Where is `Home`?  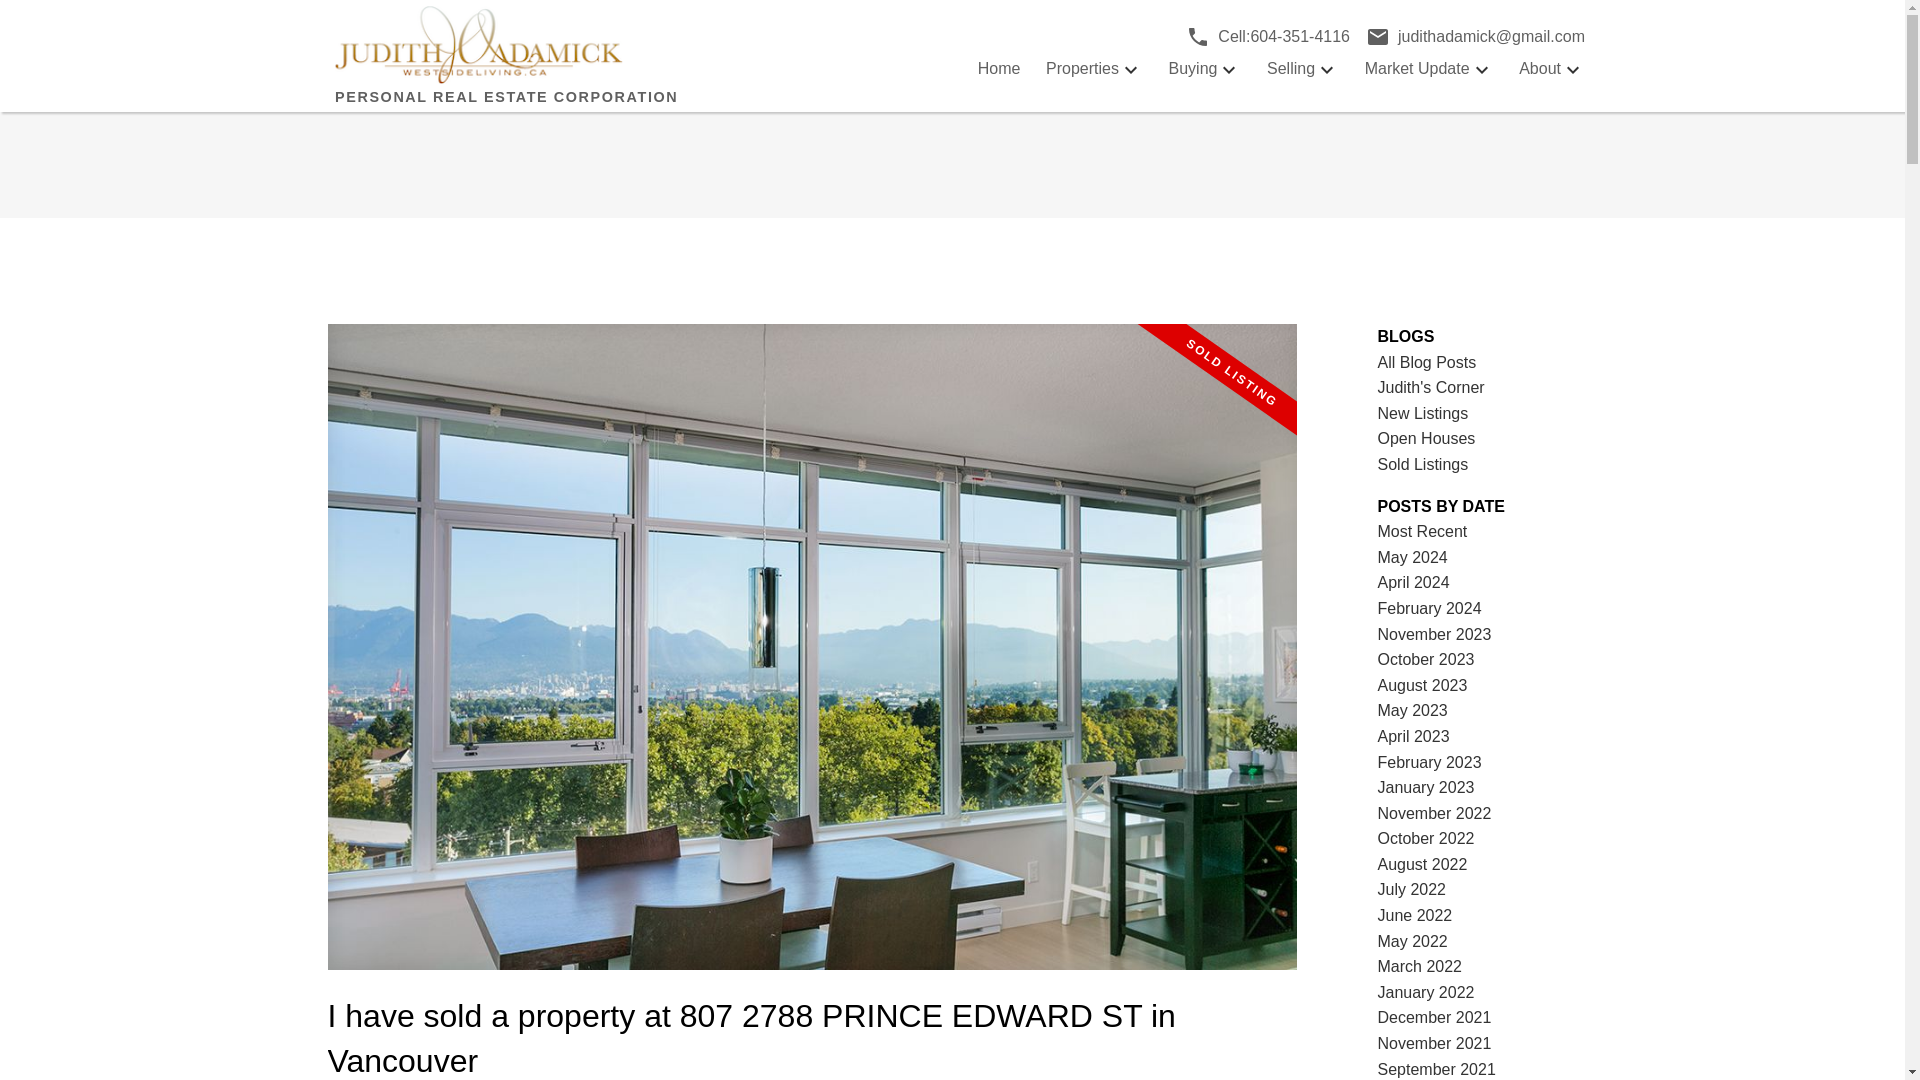 Home is located at coordinates (999, 69).